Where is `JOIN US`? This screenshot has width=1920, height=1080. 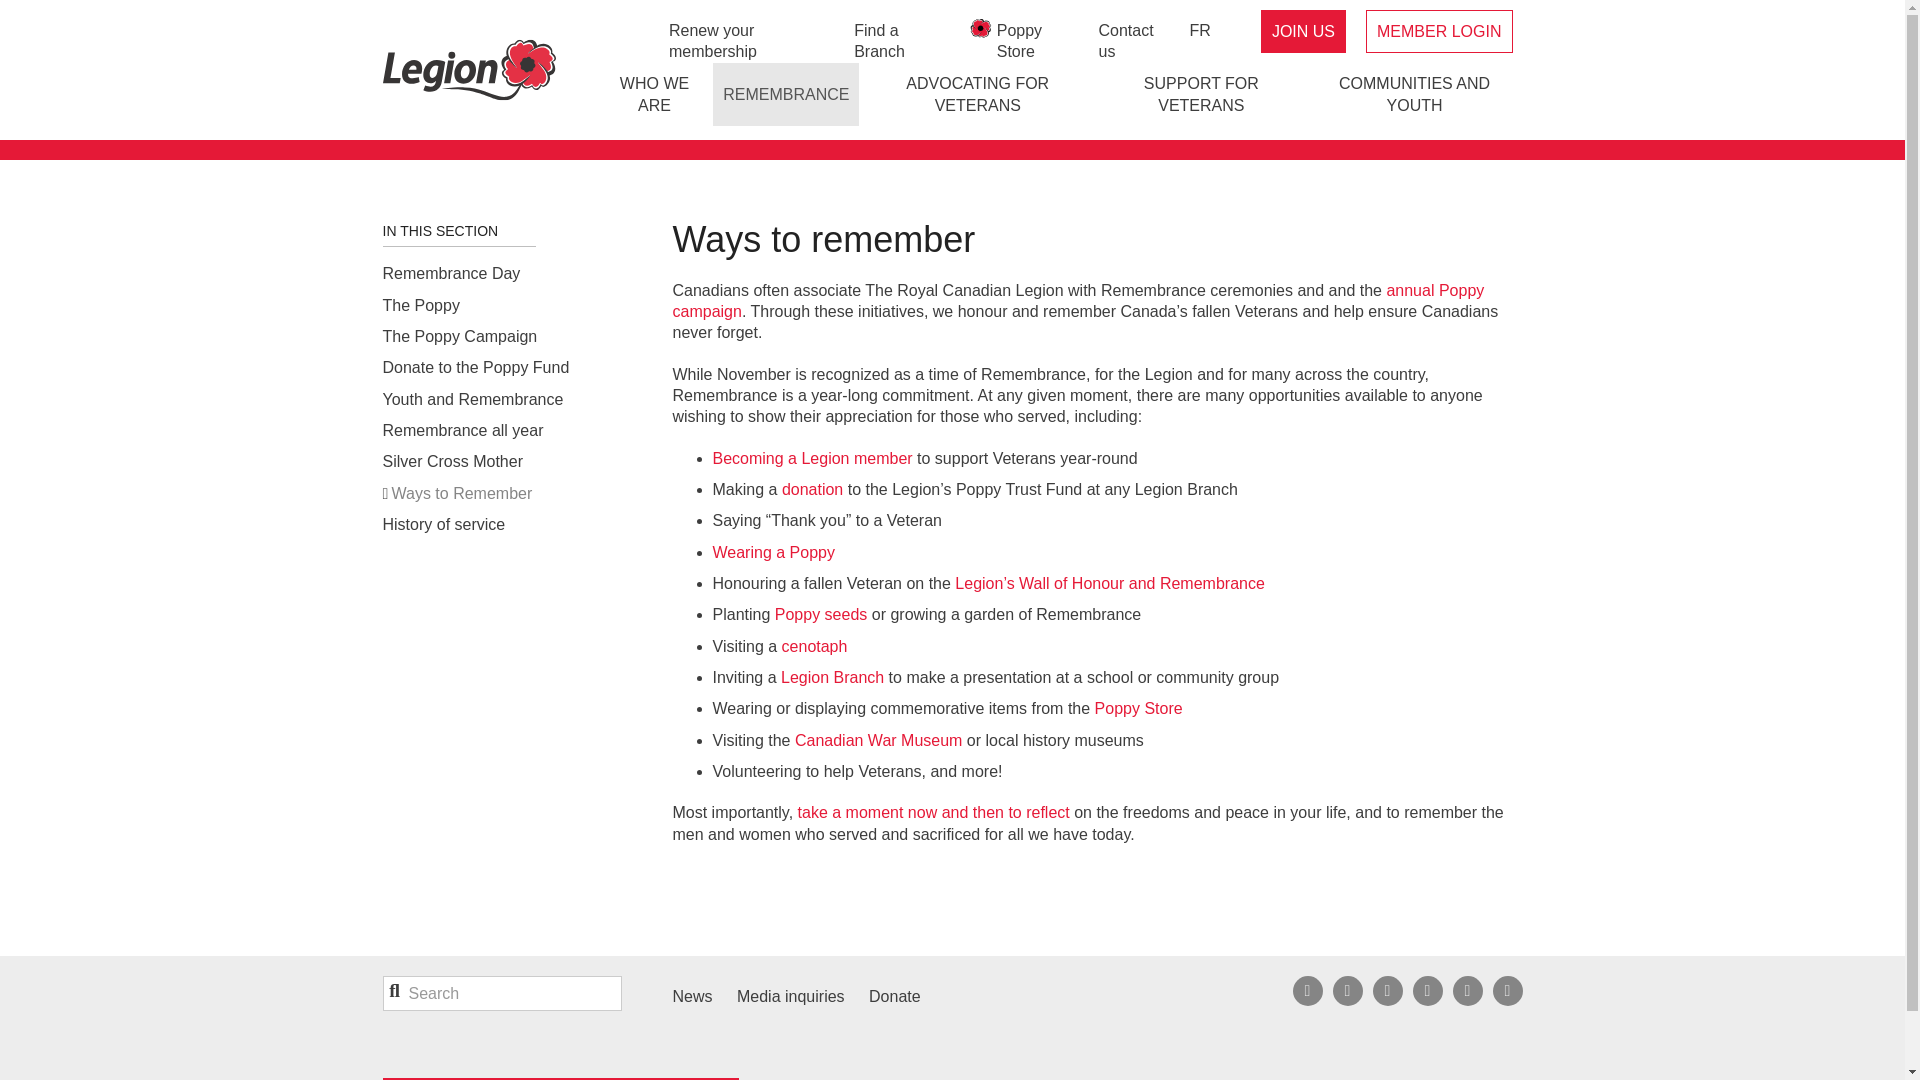 JOIN US is located at coordinates (1303, 31).